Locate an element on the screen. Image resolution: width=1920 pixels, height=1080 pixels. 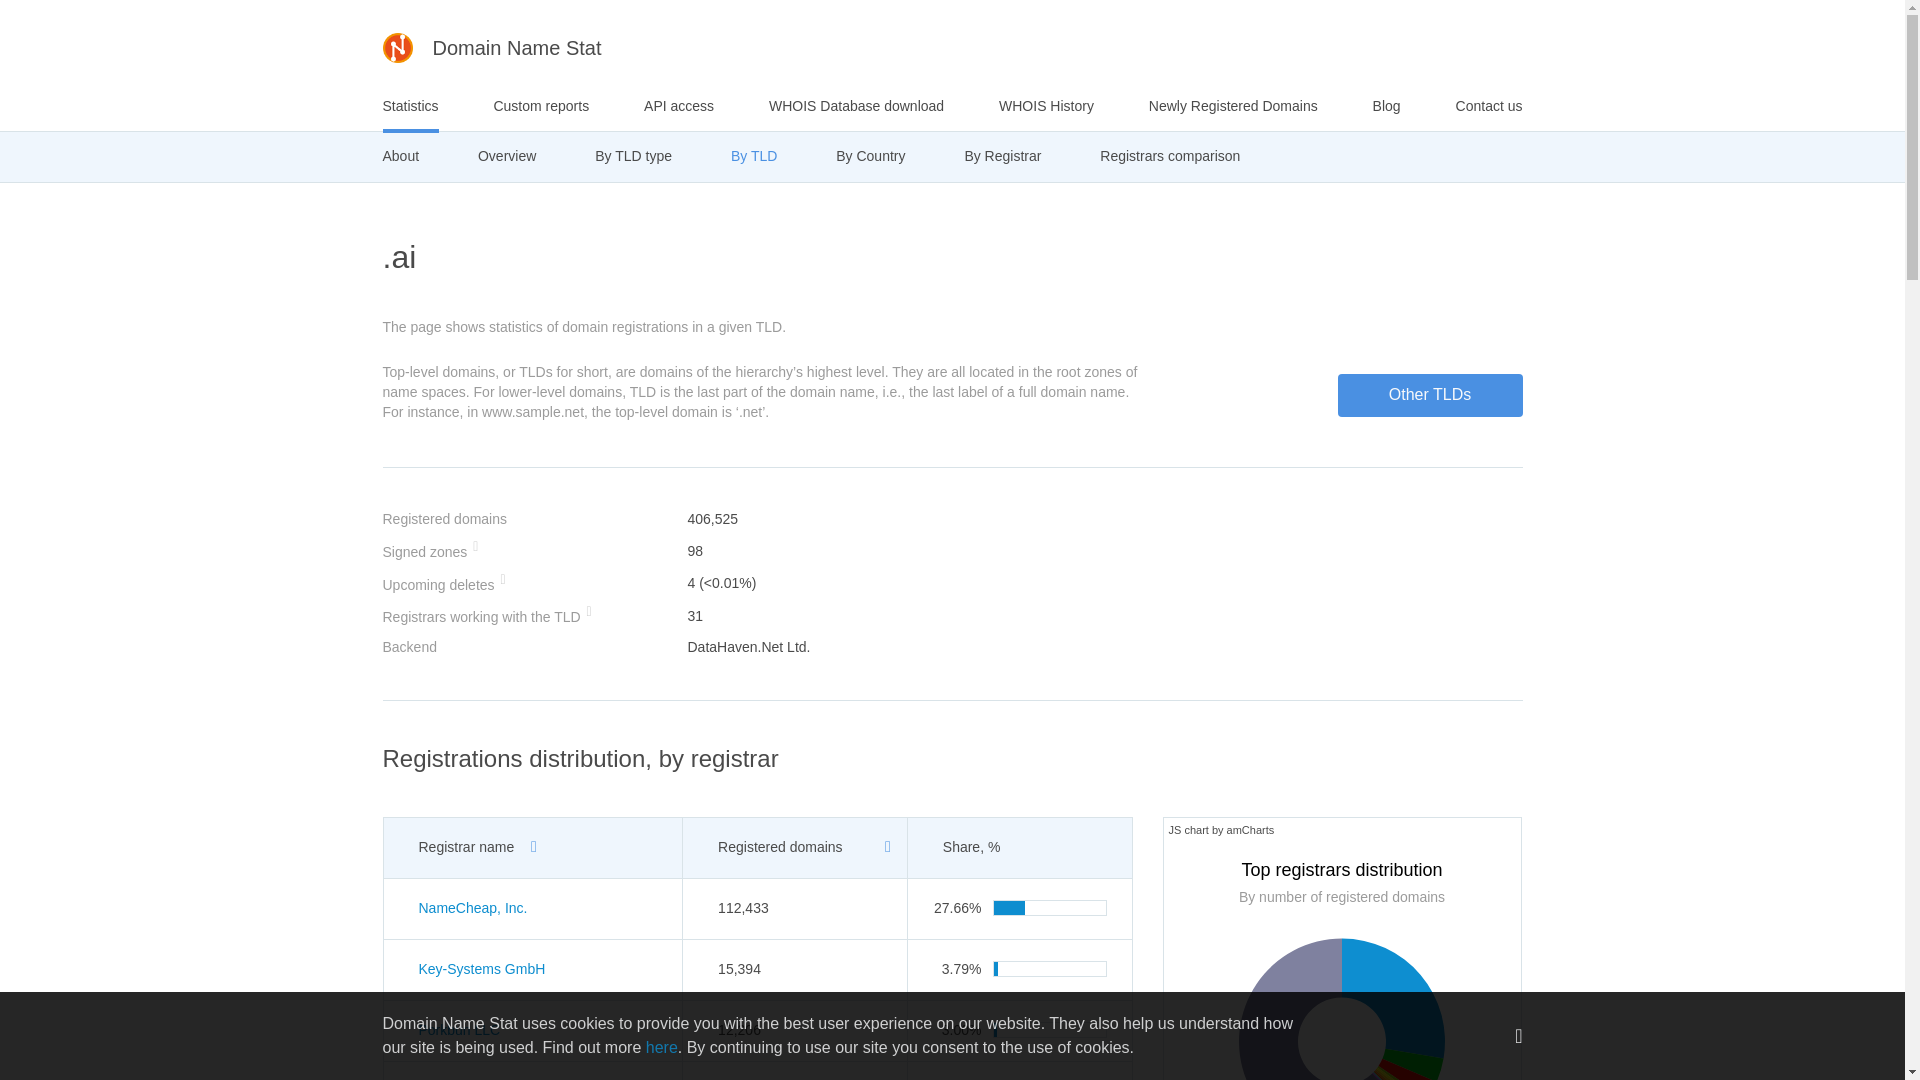
Registrars comparison is located at coordinates (1170, 156).